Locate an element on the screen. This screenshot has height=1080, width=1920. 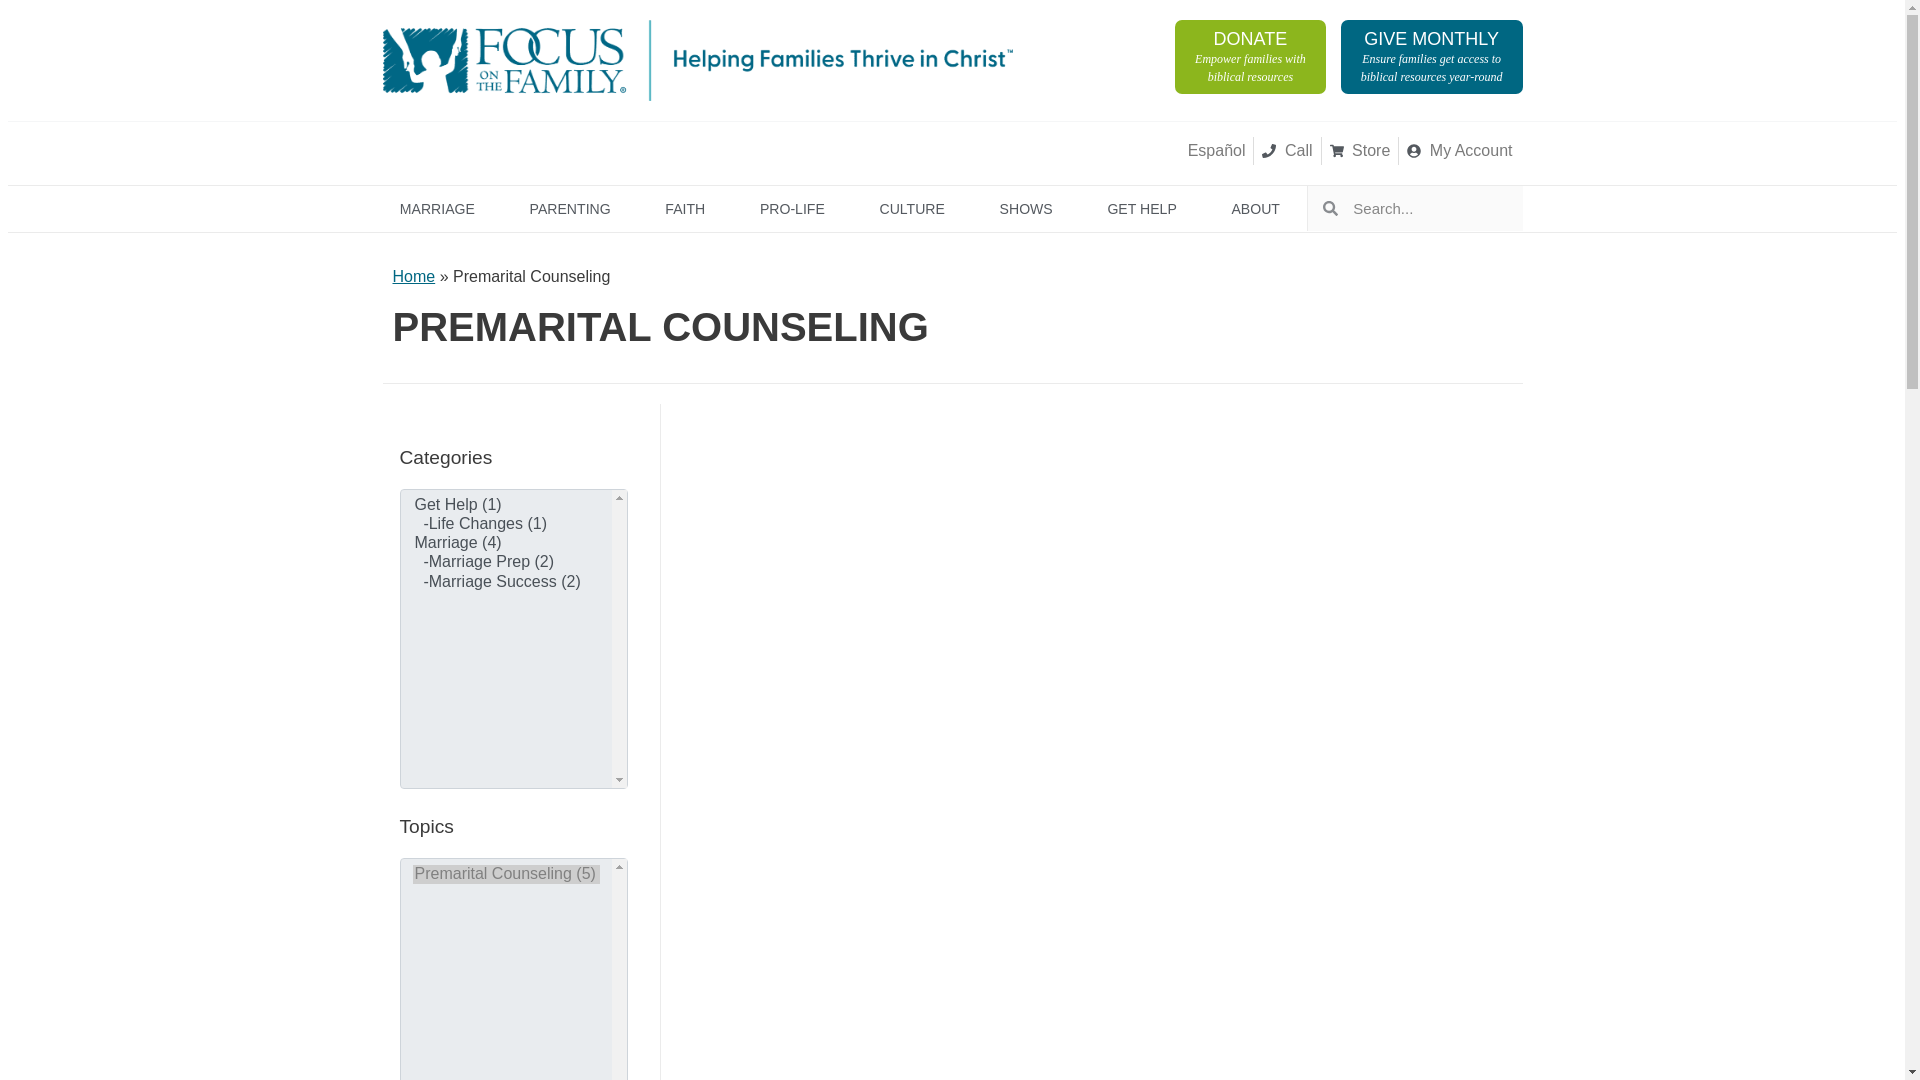
My Account is located at coordinates (871, 150).